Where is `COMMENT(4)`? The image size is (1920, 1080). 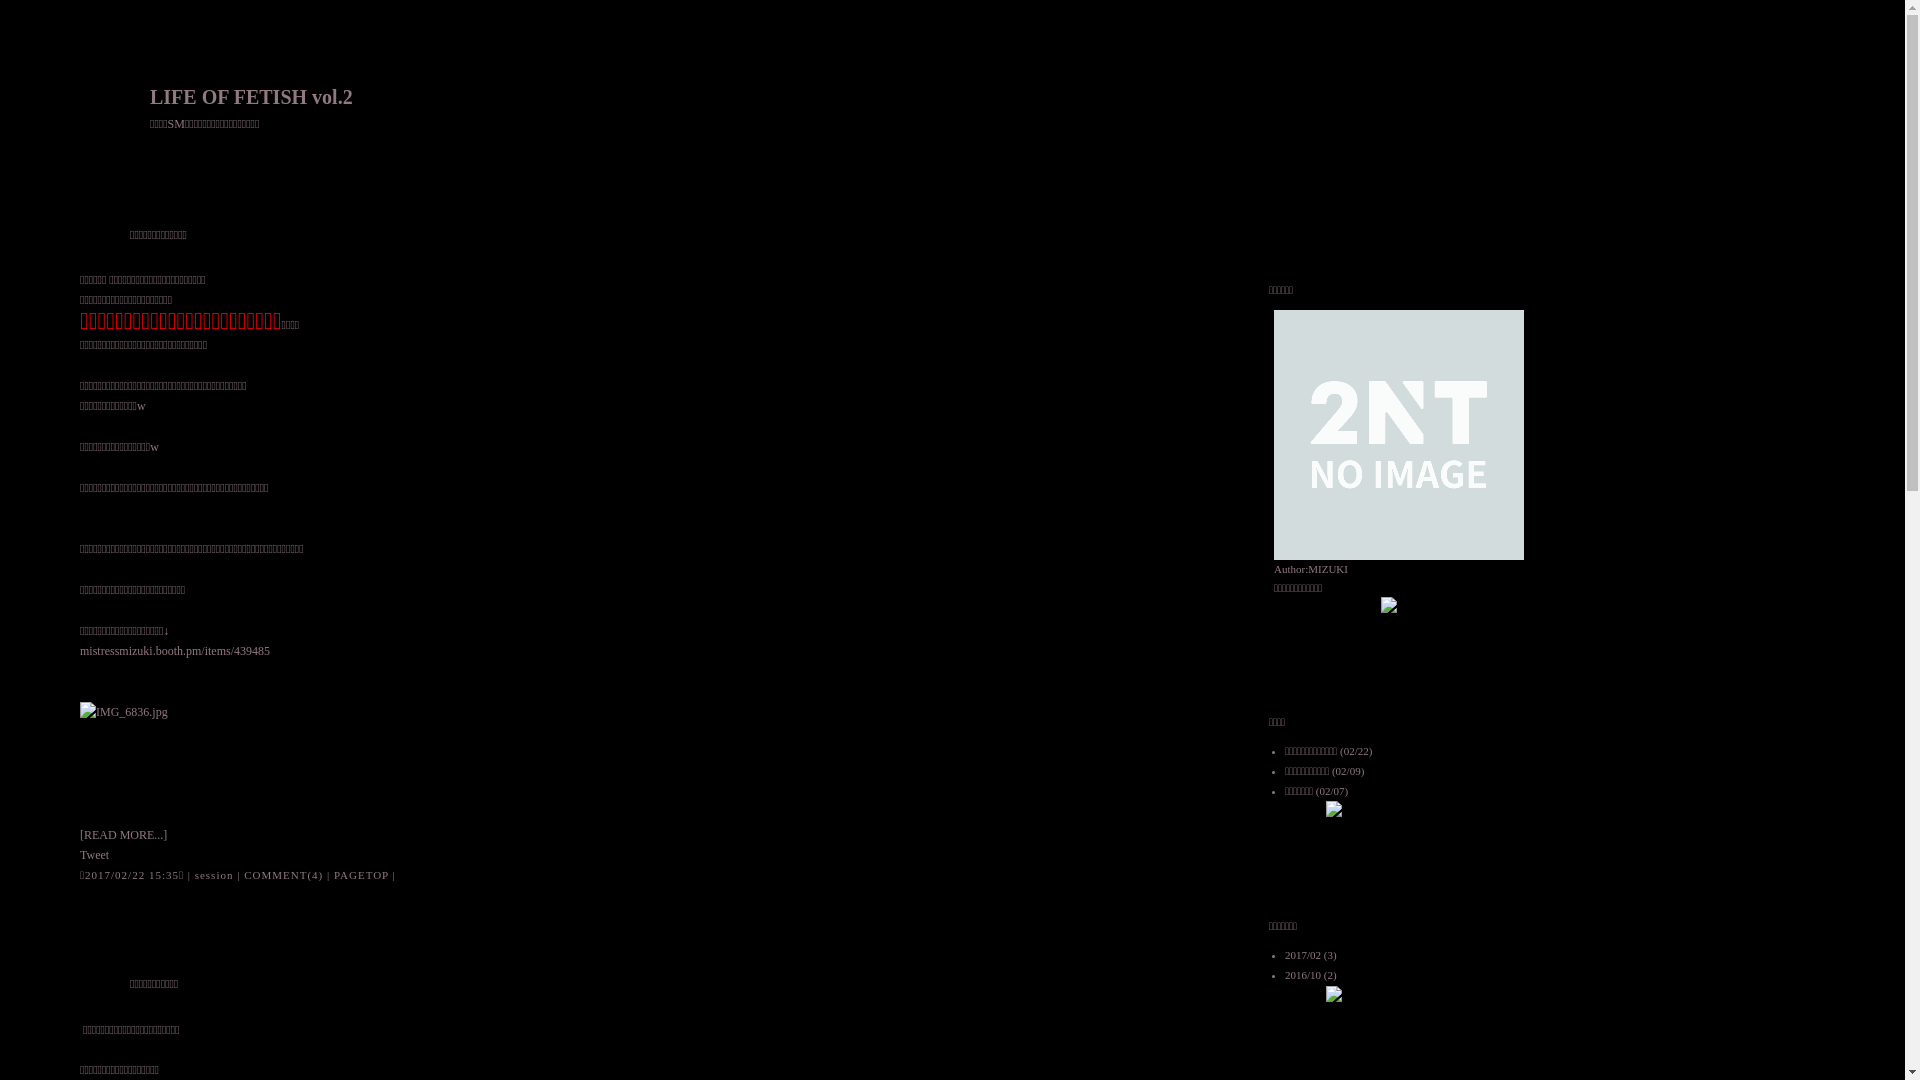
COMMENT(4) is located at coordinates (284, 875).